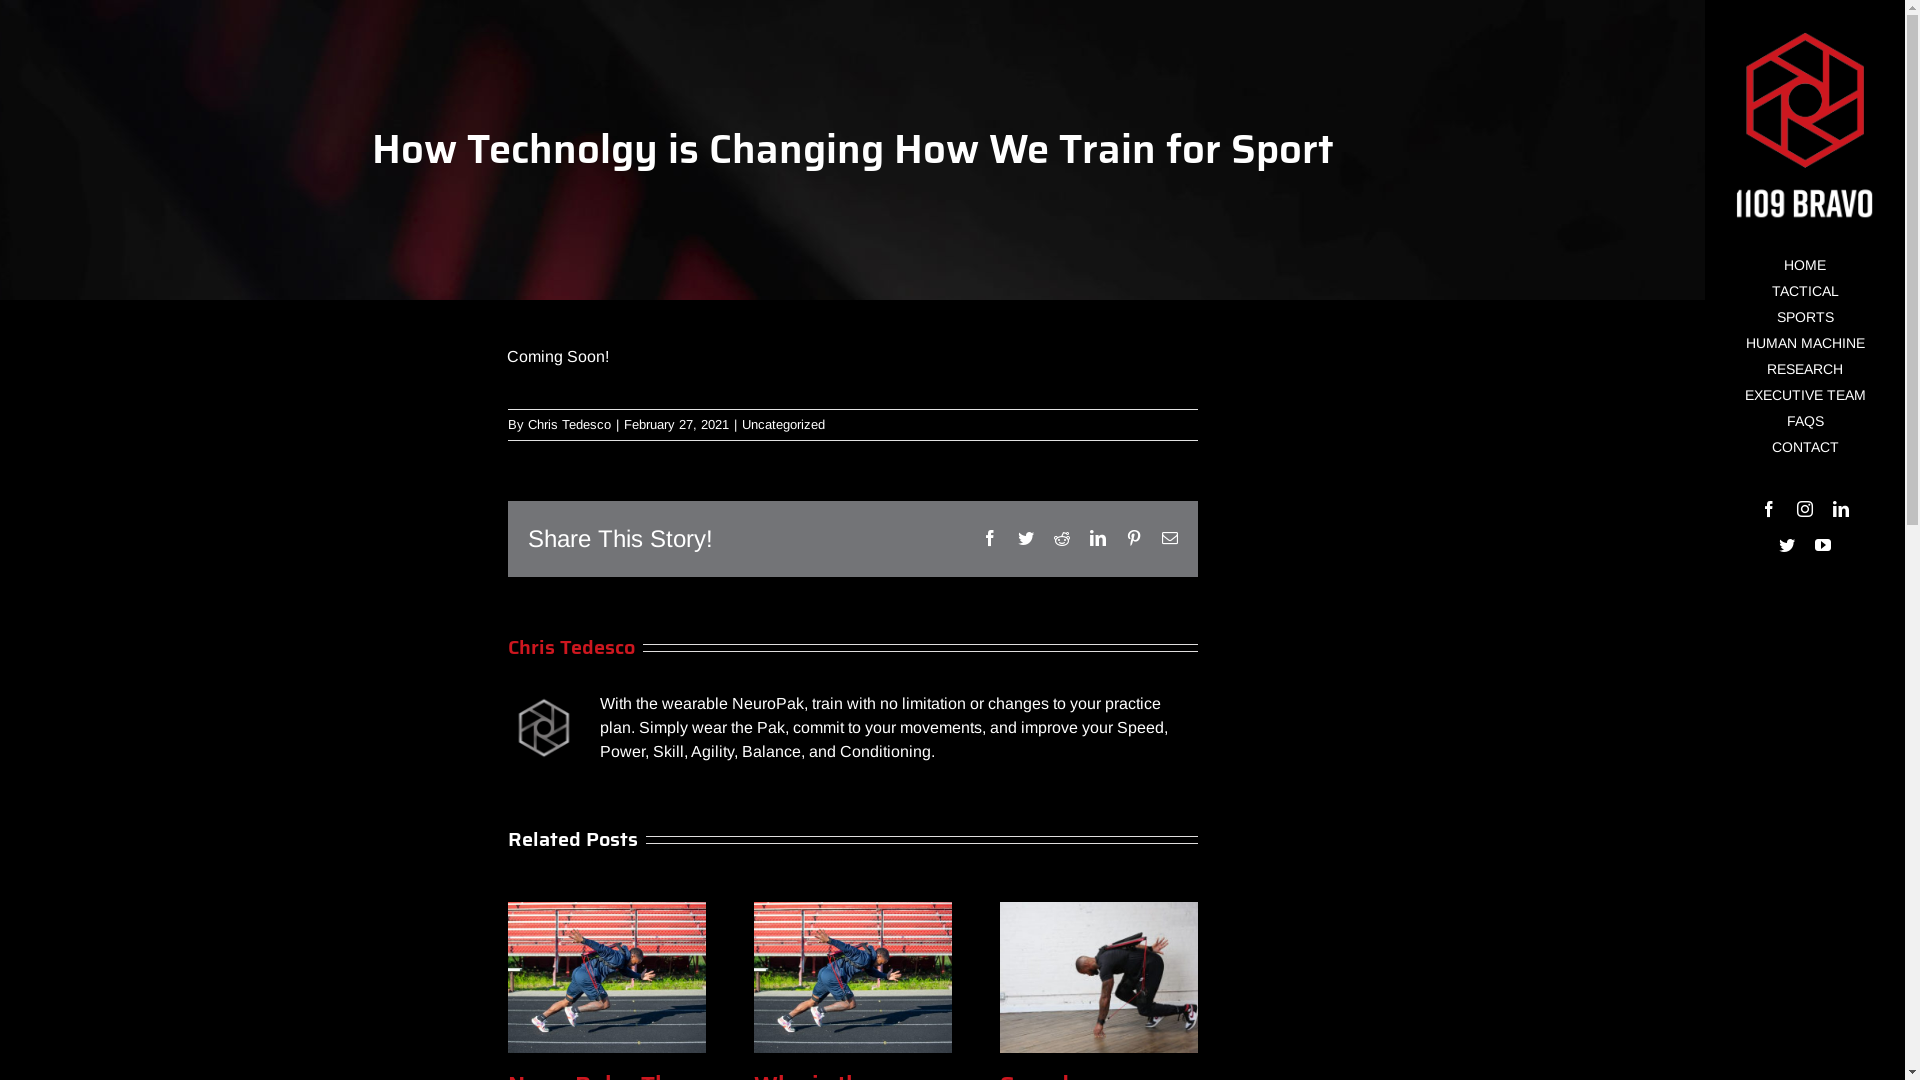  What do you see at coordinates (1805, 448) in the screenshot?
I see `CONTACT` at bounding box center [1805, 448].